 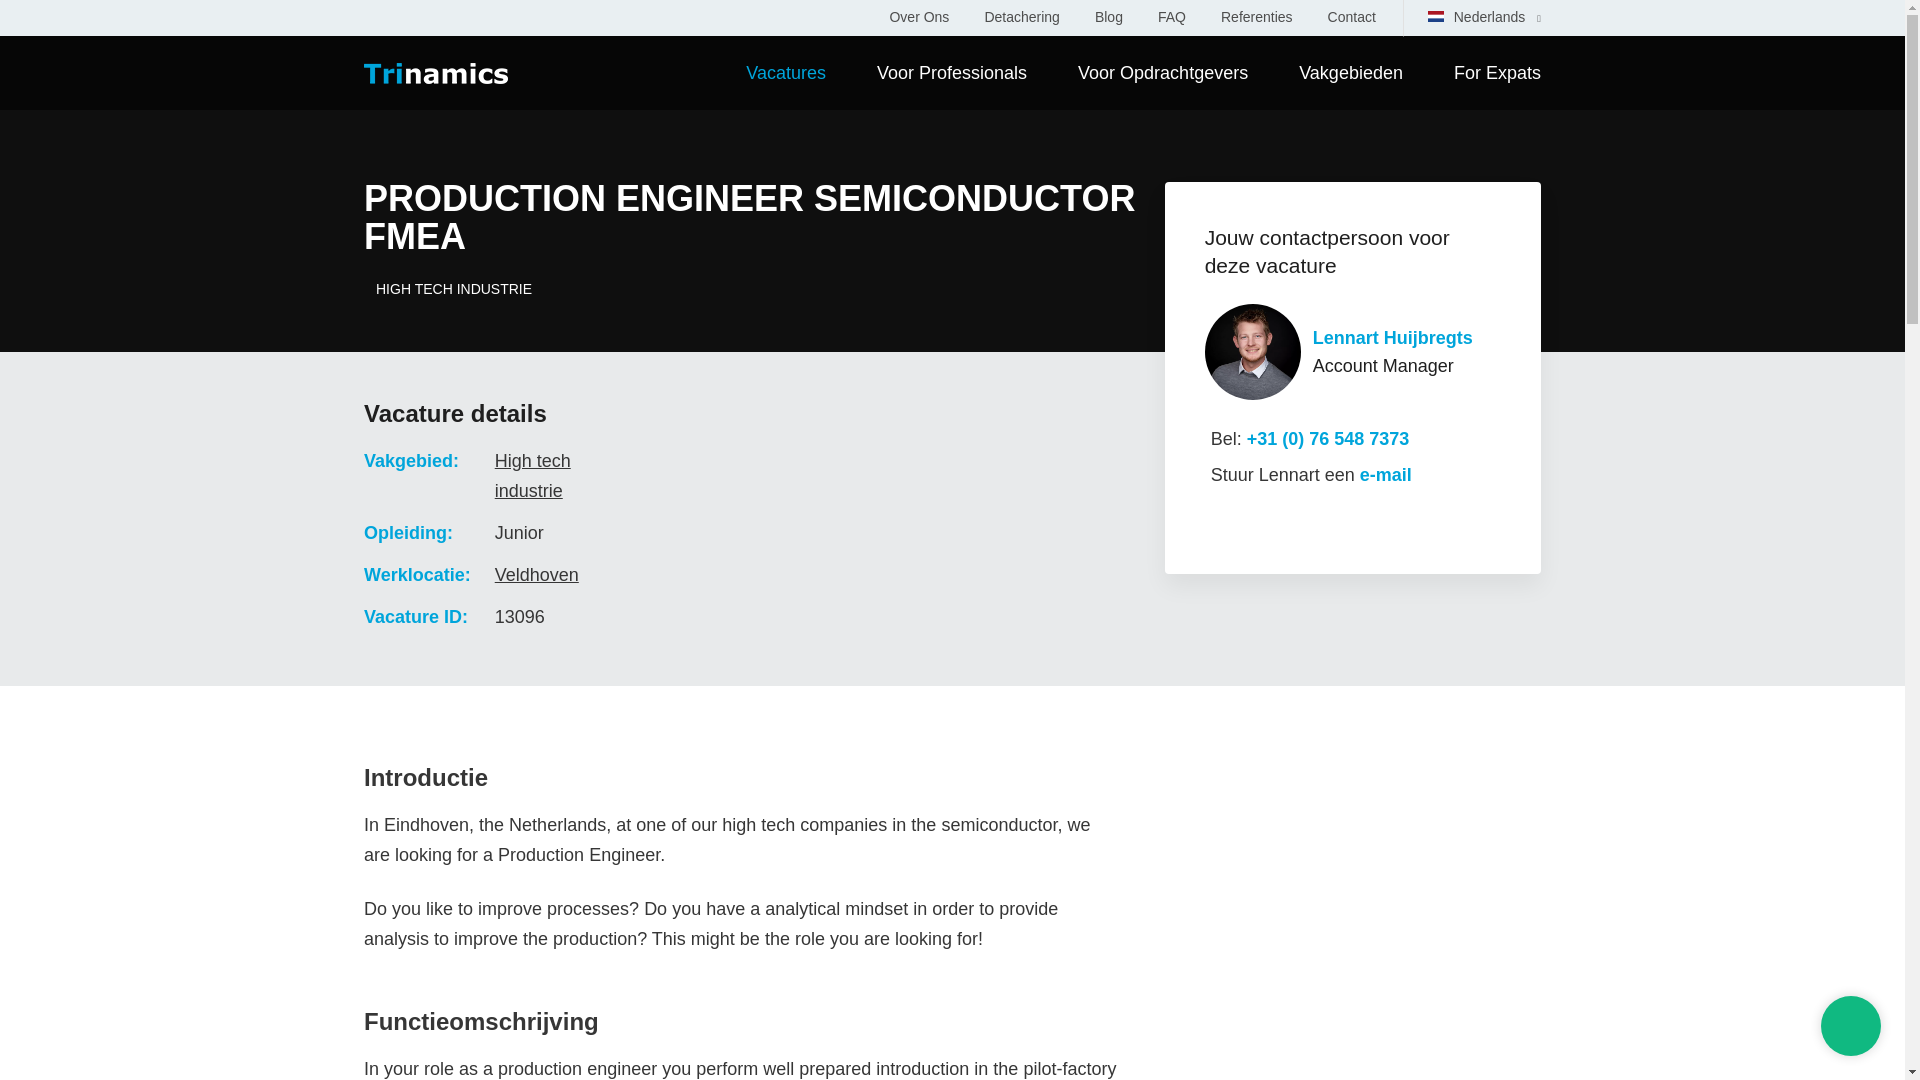 What do you see at coordinates (1162, 72) in the screenshot?
I see `Voor Opdrachtgevers` at bounding box center [1162, 72].